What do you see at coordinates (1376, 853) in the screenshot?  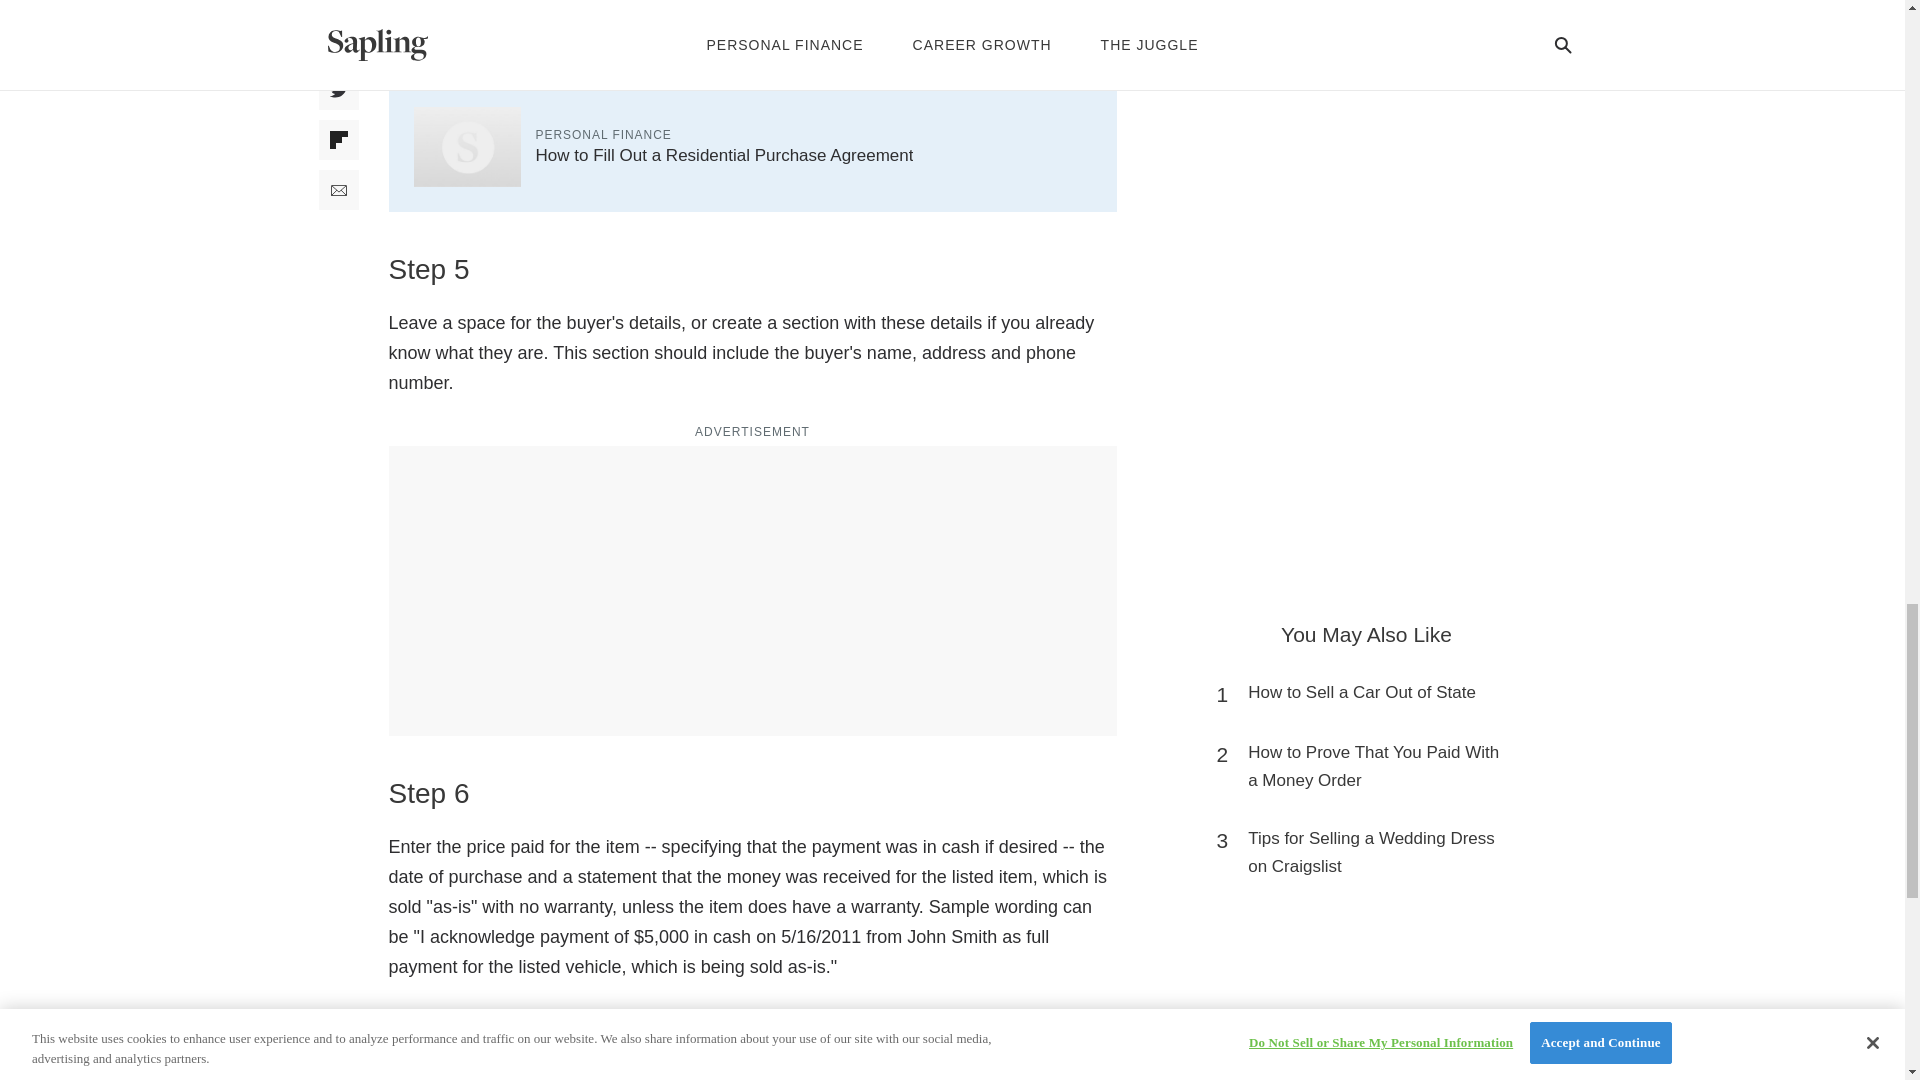 I see `Tips for Selling a Wedding Dress on Craigslist` at bounding box center [1376, 853].